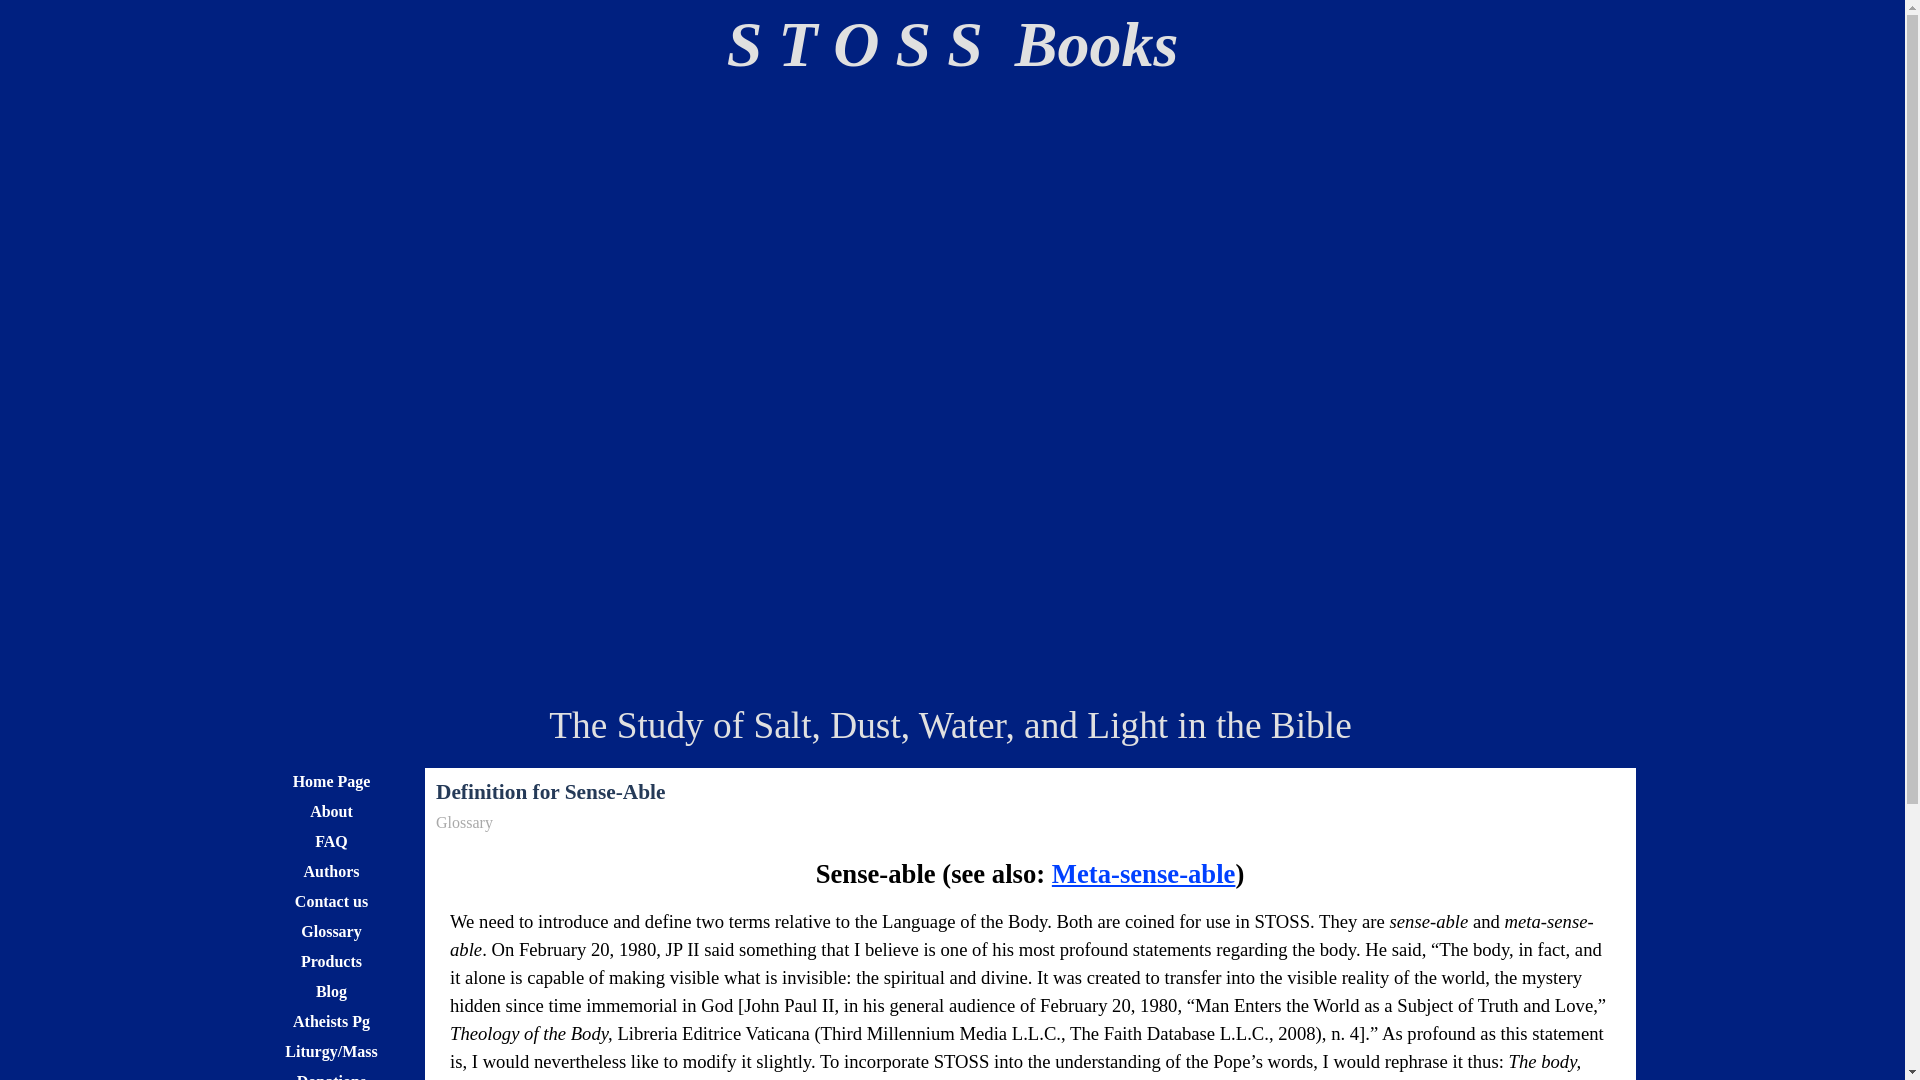 The width and height of the screenshot is (1920, 1080). I want to click on Contact us, so click(331, 900).